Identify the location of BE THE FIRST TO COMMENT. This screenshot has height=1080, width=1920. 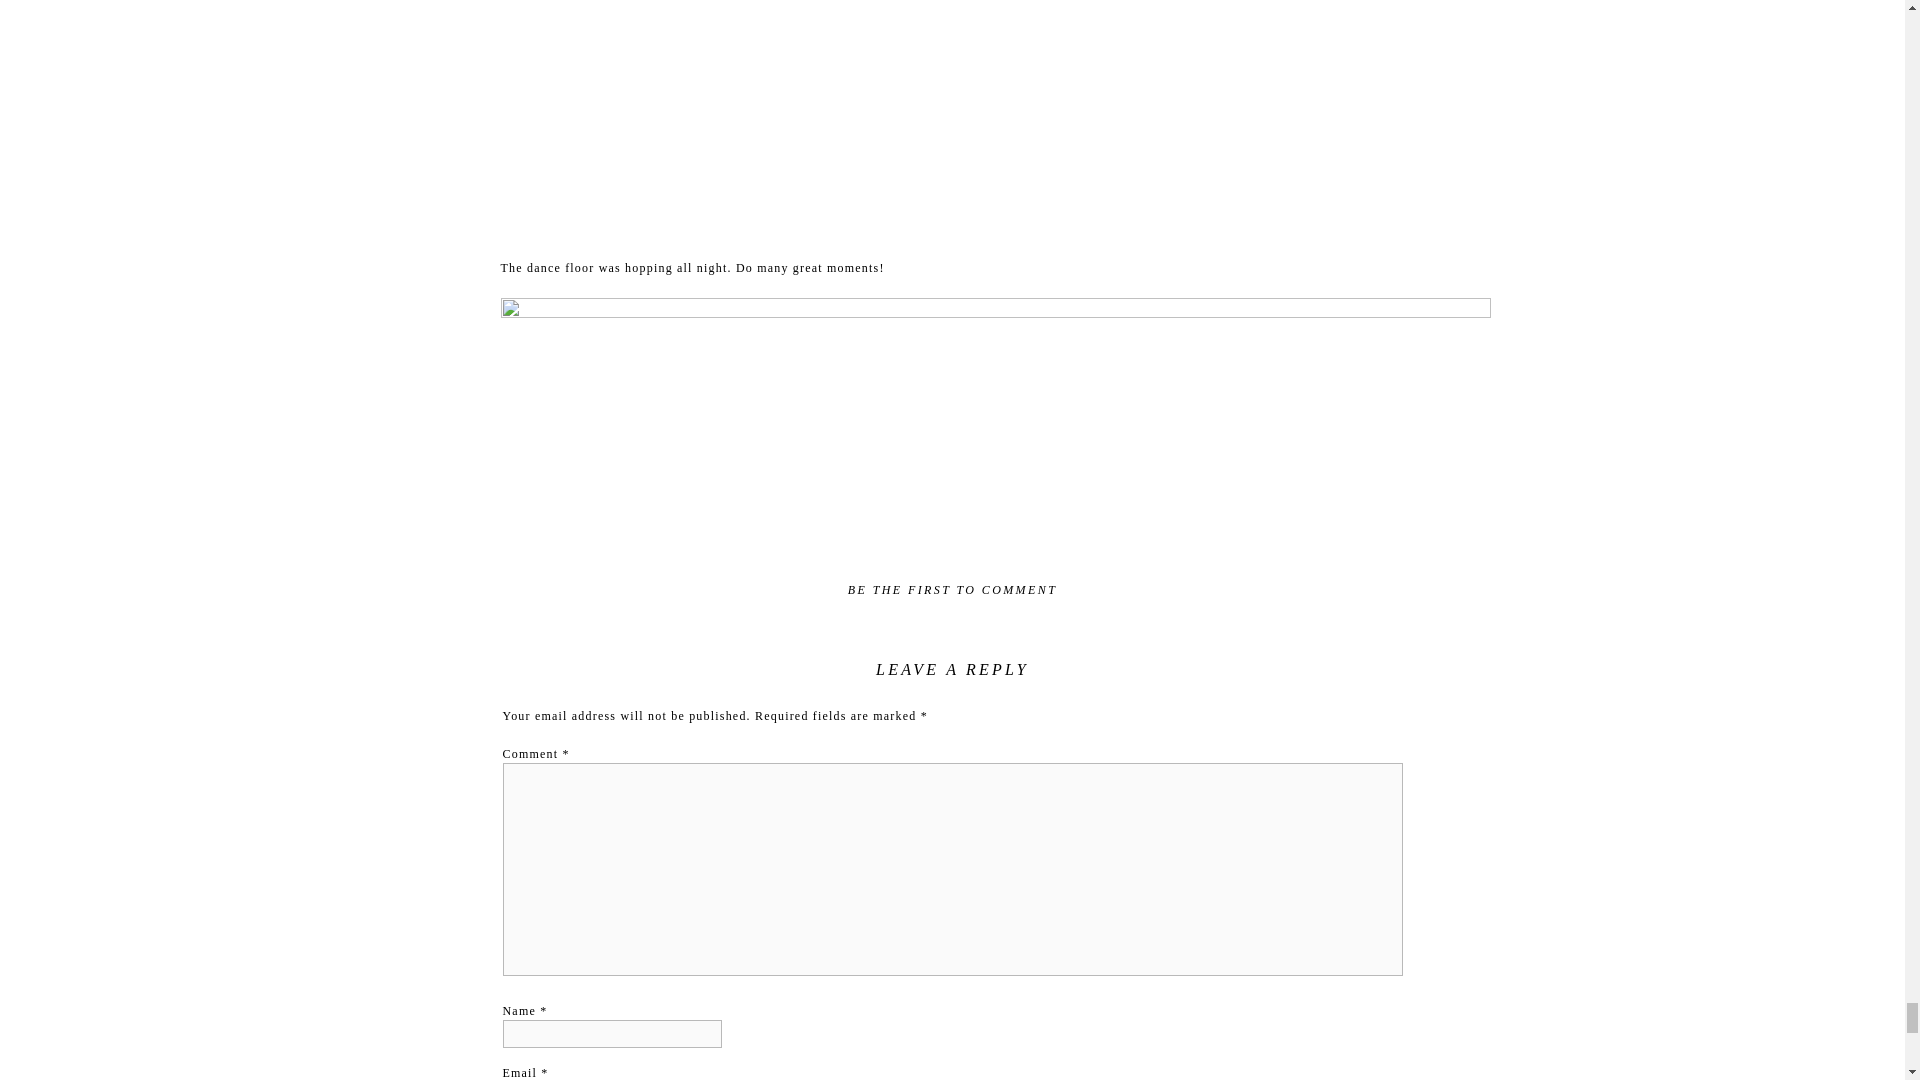
(952, 590).